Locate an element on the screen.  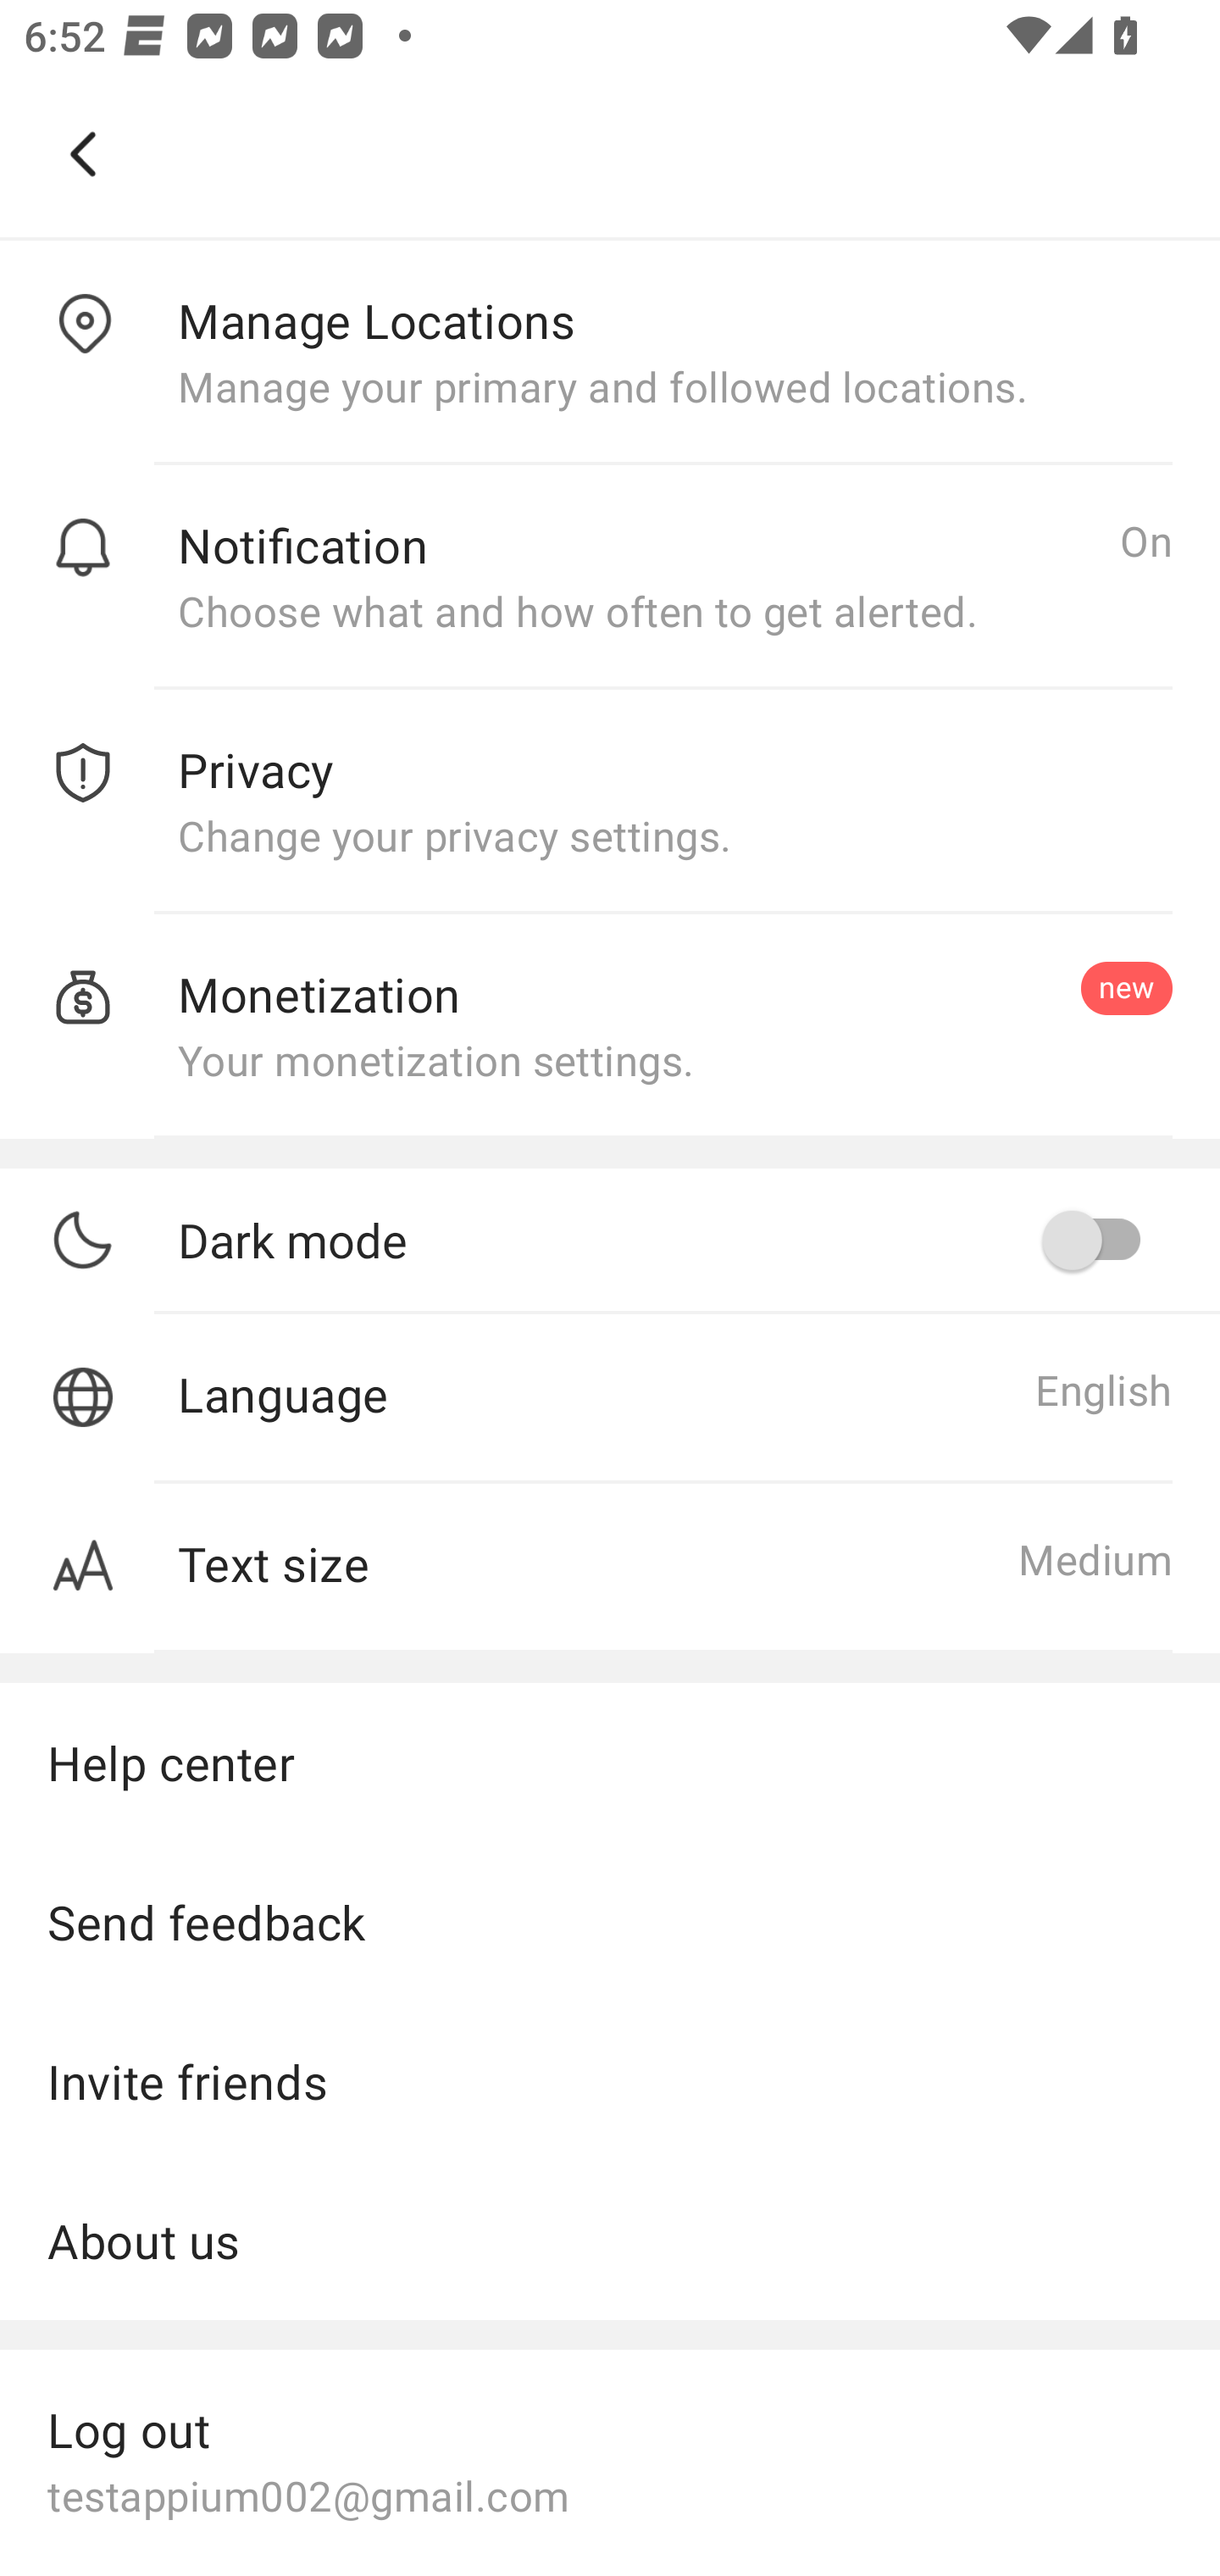
new is located at coordinates (1126, 987).